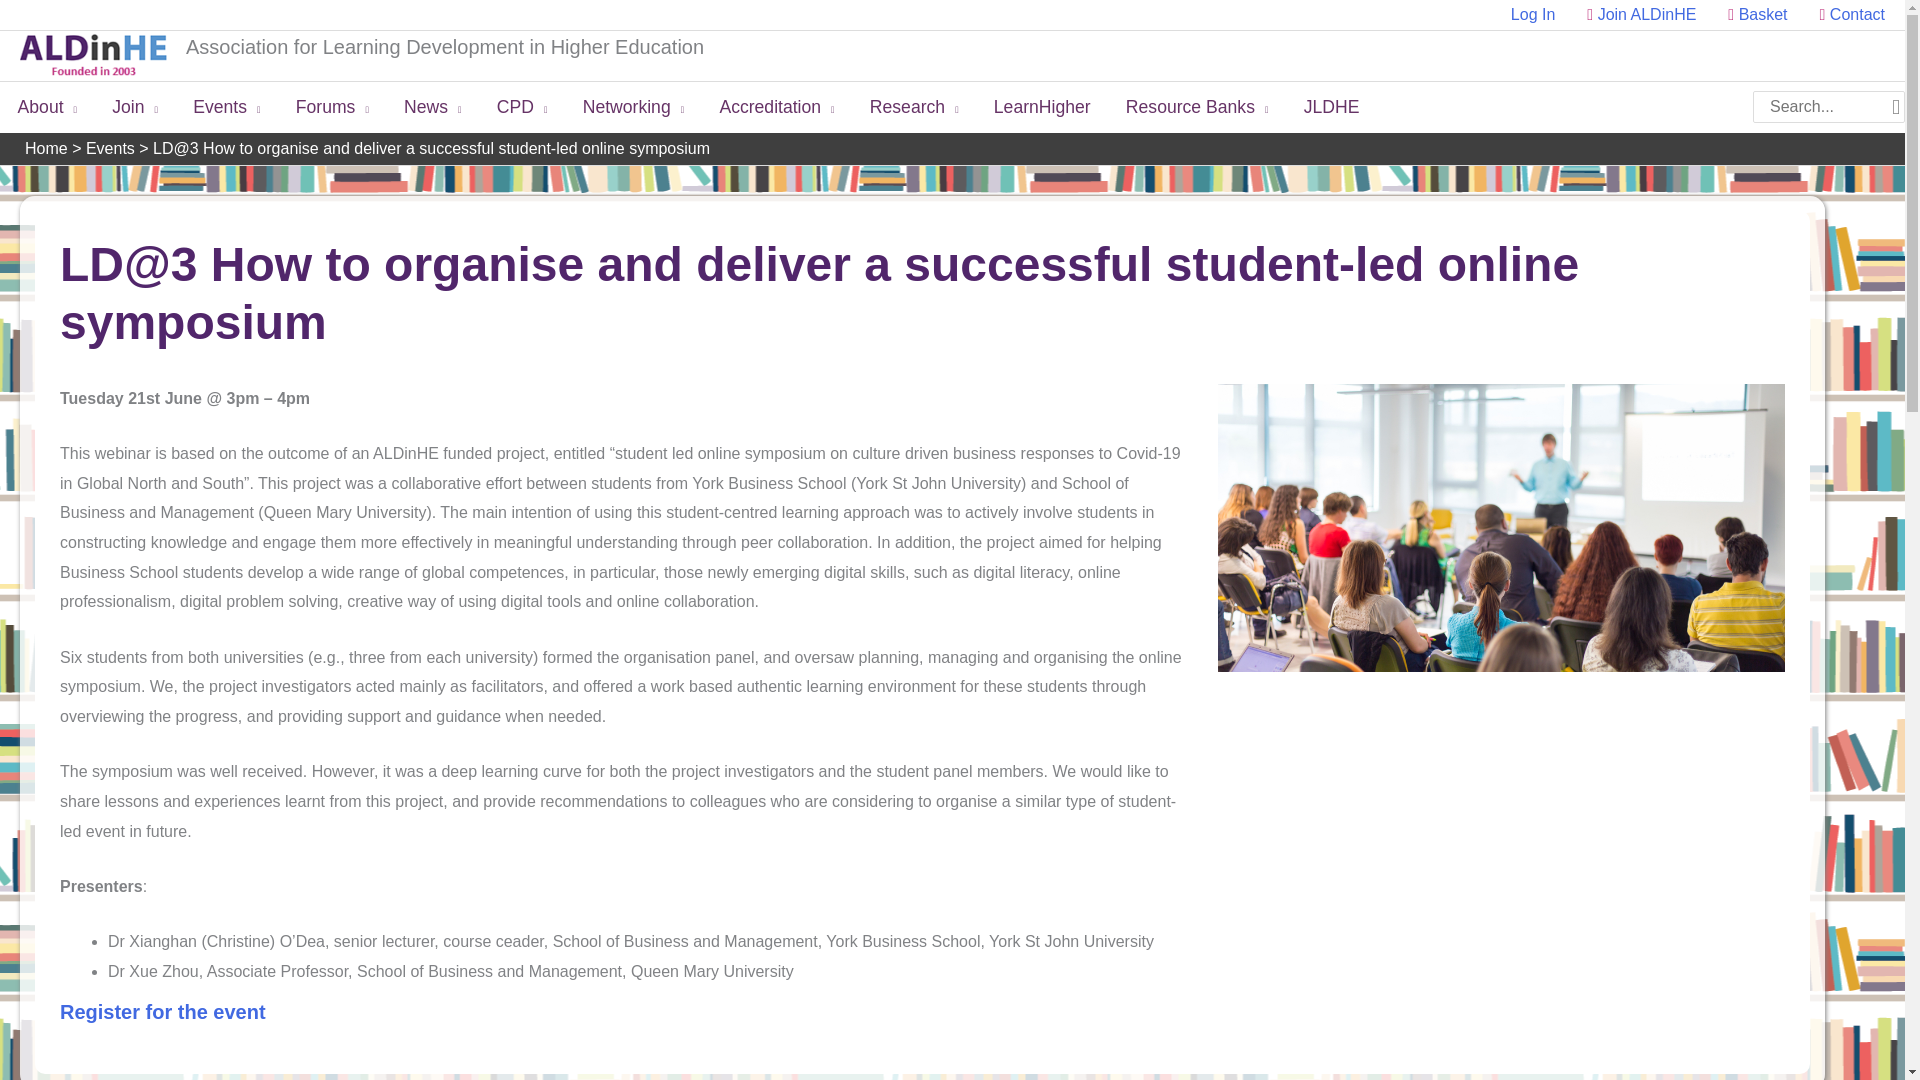 This screenshot has width=1920, height=1080. What do you see at coordinates (1641, 15) in the screenshot?
I see `Join the ALDinHE community` at bounding box center [1641, 15].